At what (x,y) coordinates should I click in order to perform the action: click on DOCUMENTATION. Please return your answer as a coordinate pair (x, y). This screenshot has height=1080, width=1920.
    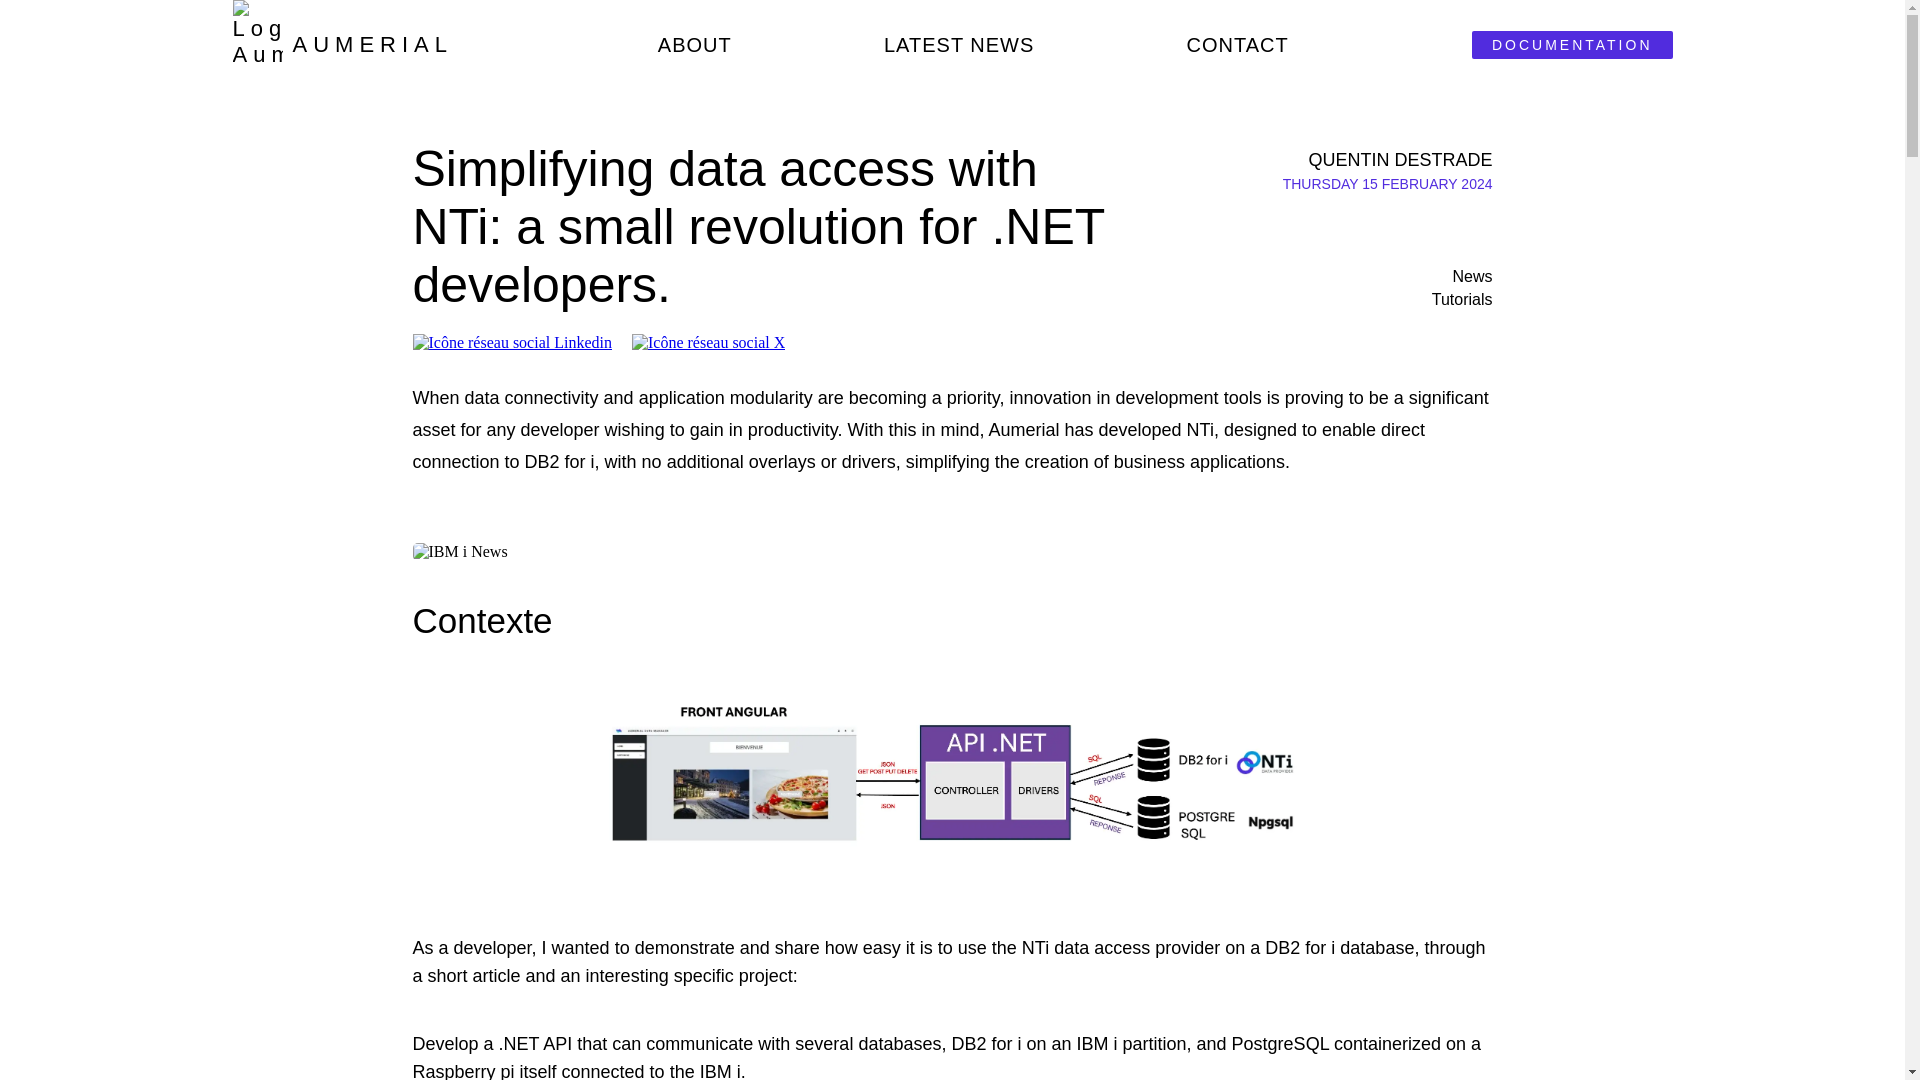
    Looking at the image, I should click on (1572, 45).